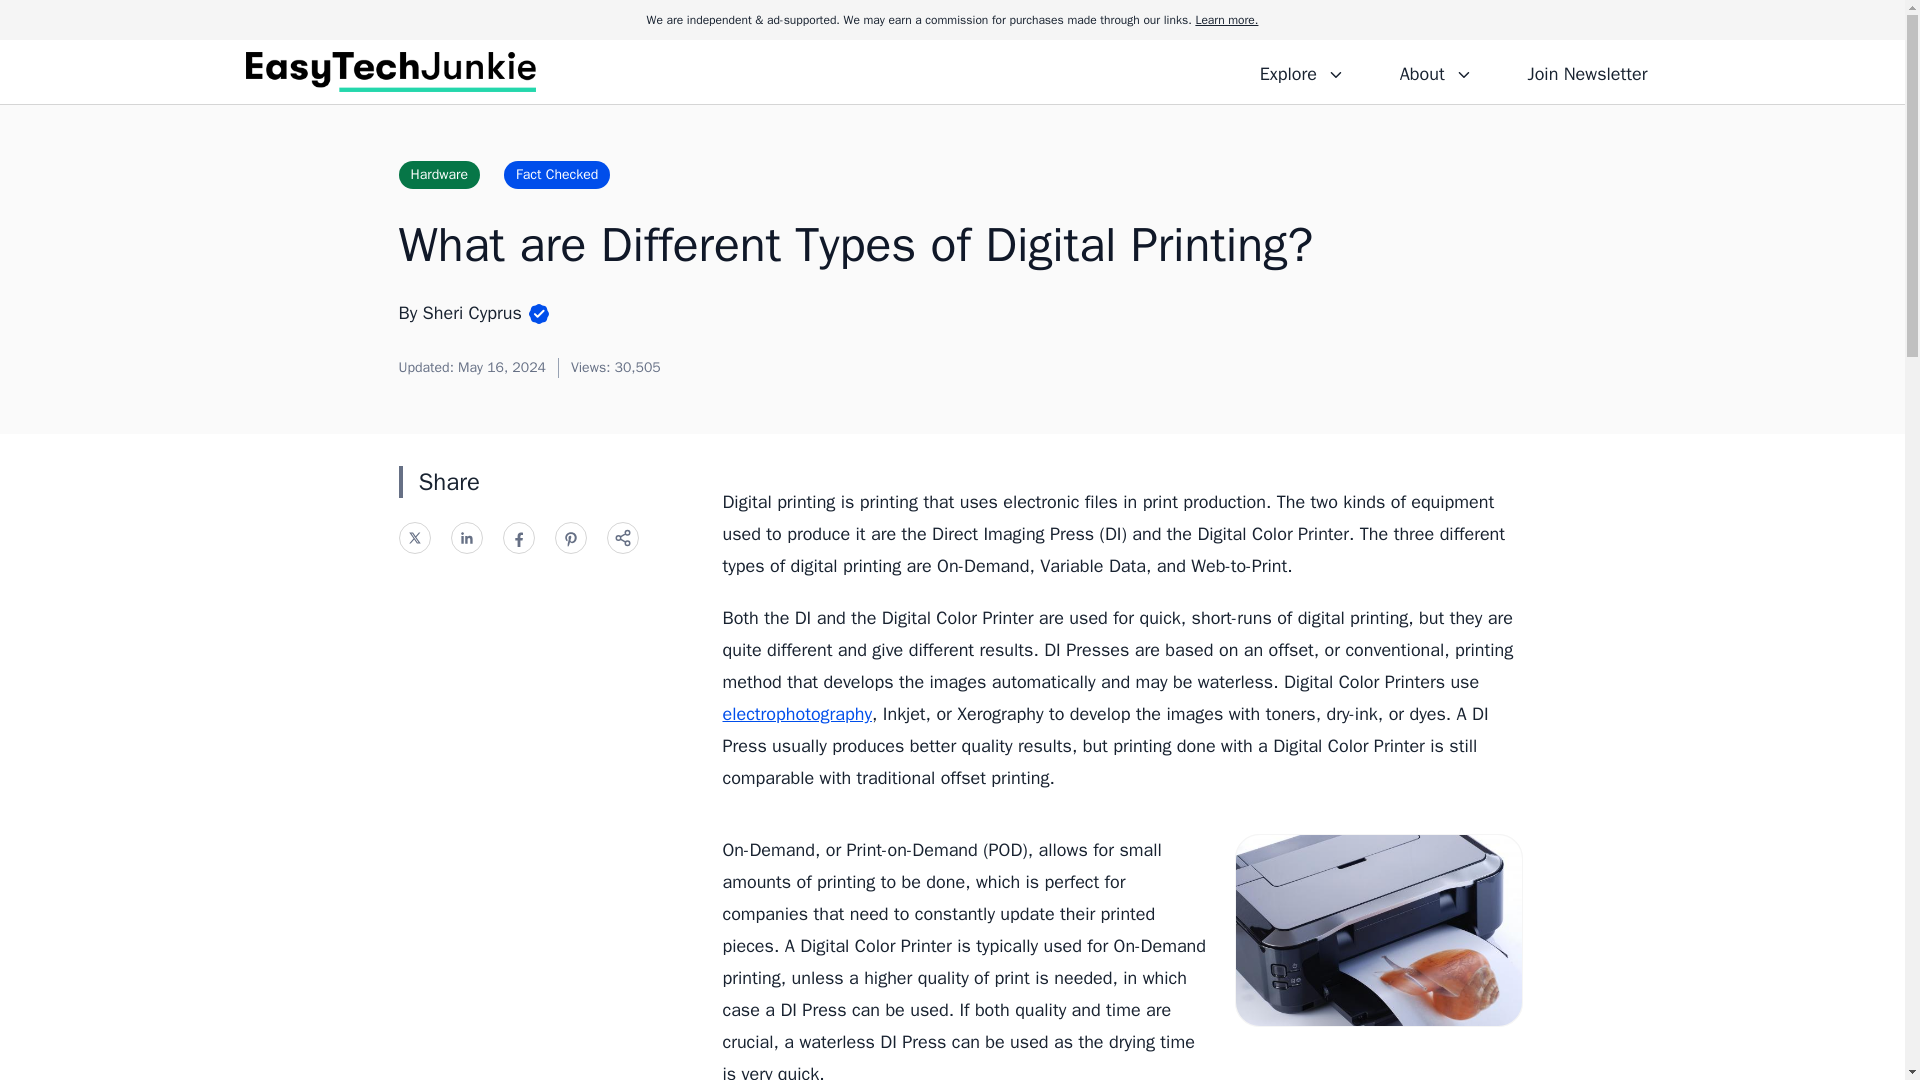  What do you see at coordinates (1586, 71) in the screenshot?
I see `Join Newsletter` at bounding box center [1586, 71].